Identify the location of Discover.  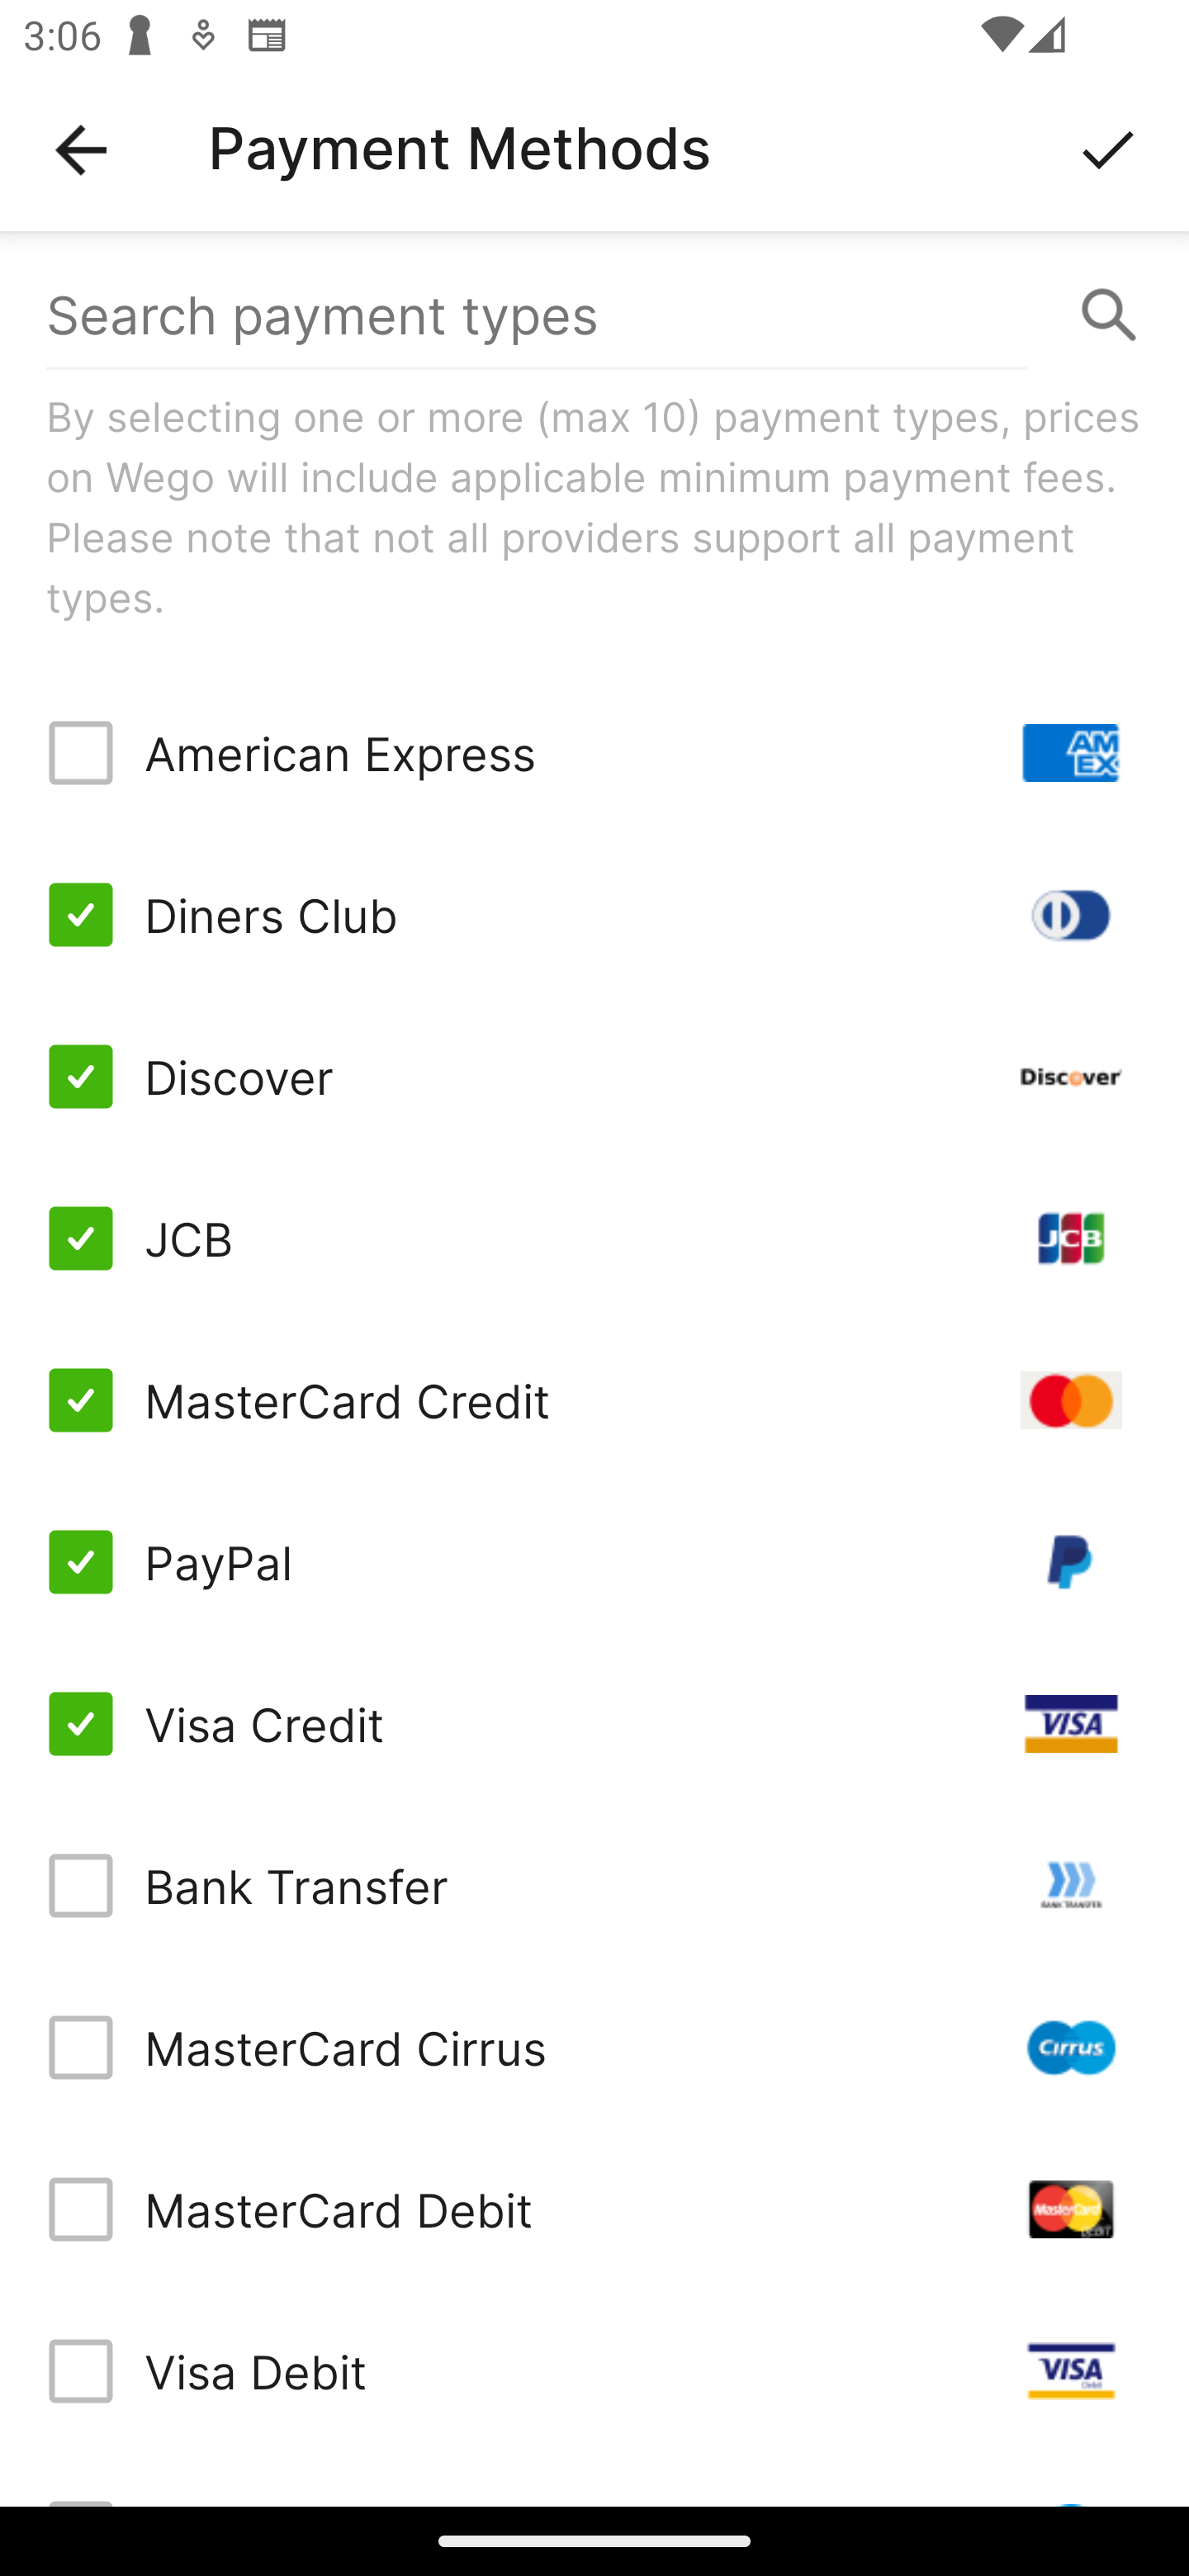
(594, 1077).